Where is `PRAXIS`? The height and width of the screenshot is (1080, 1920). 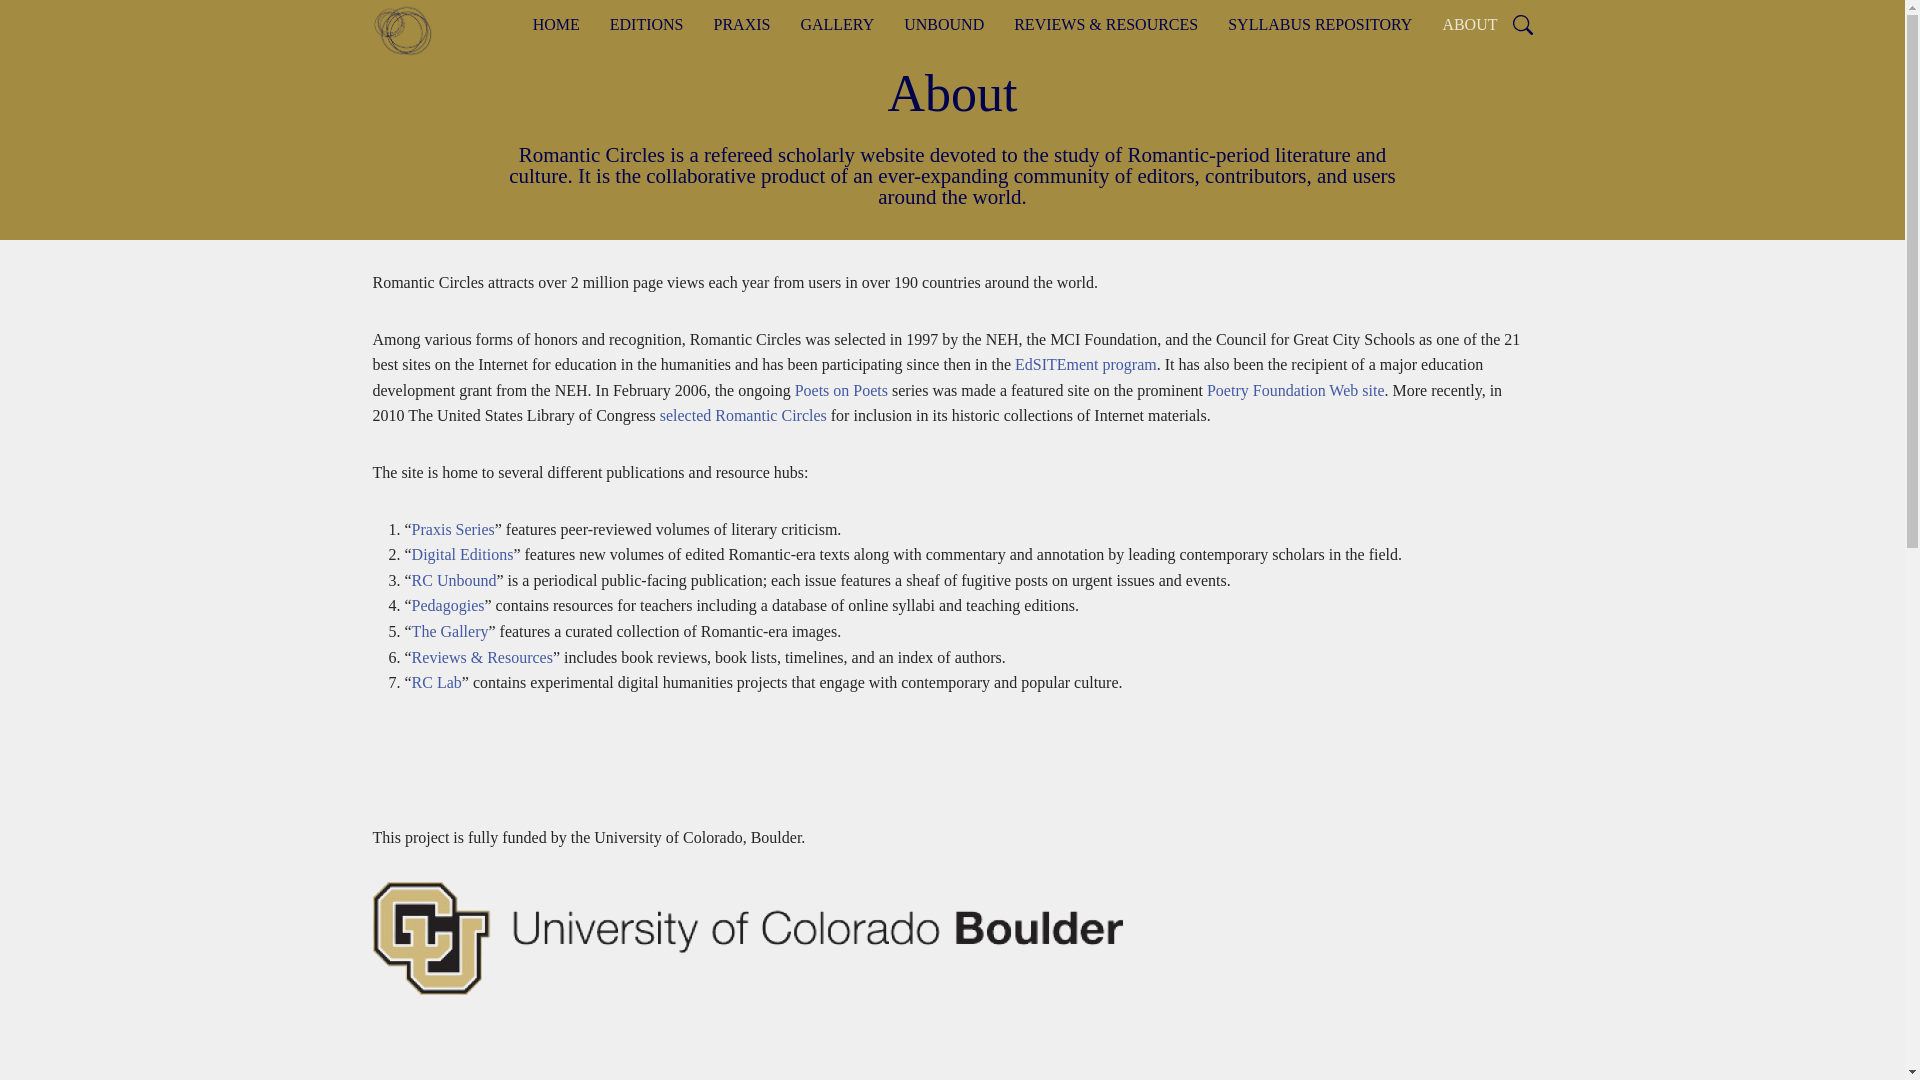
PRAXIS is located at coordinates (742, 24).